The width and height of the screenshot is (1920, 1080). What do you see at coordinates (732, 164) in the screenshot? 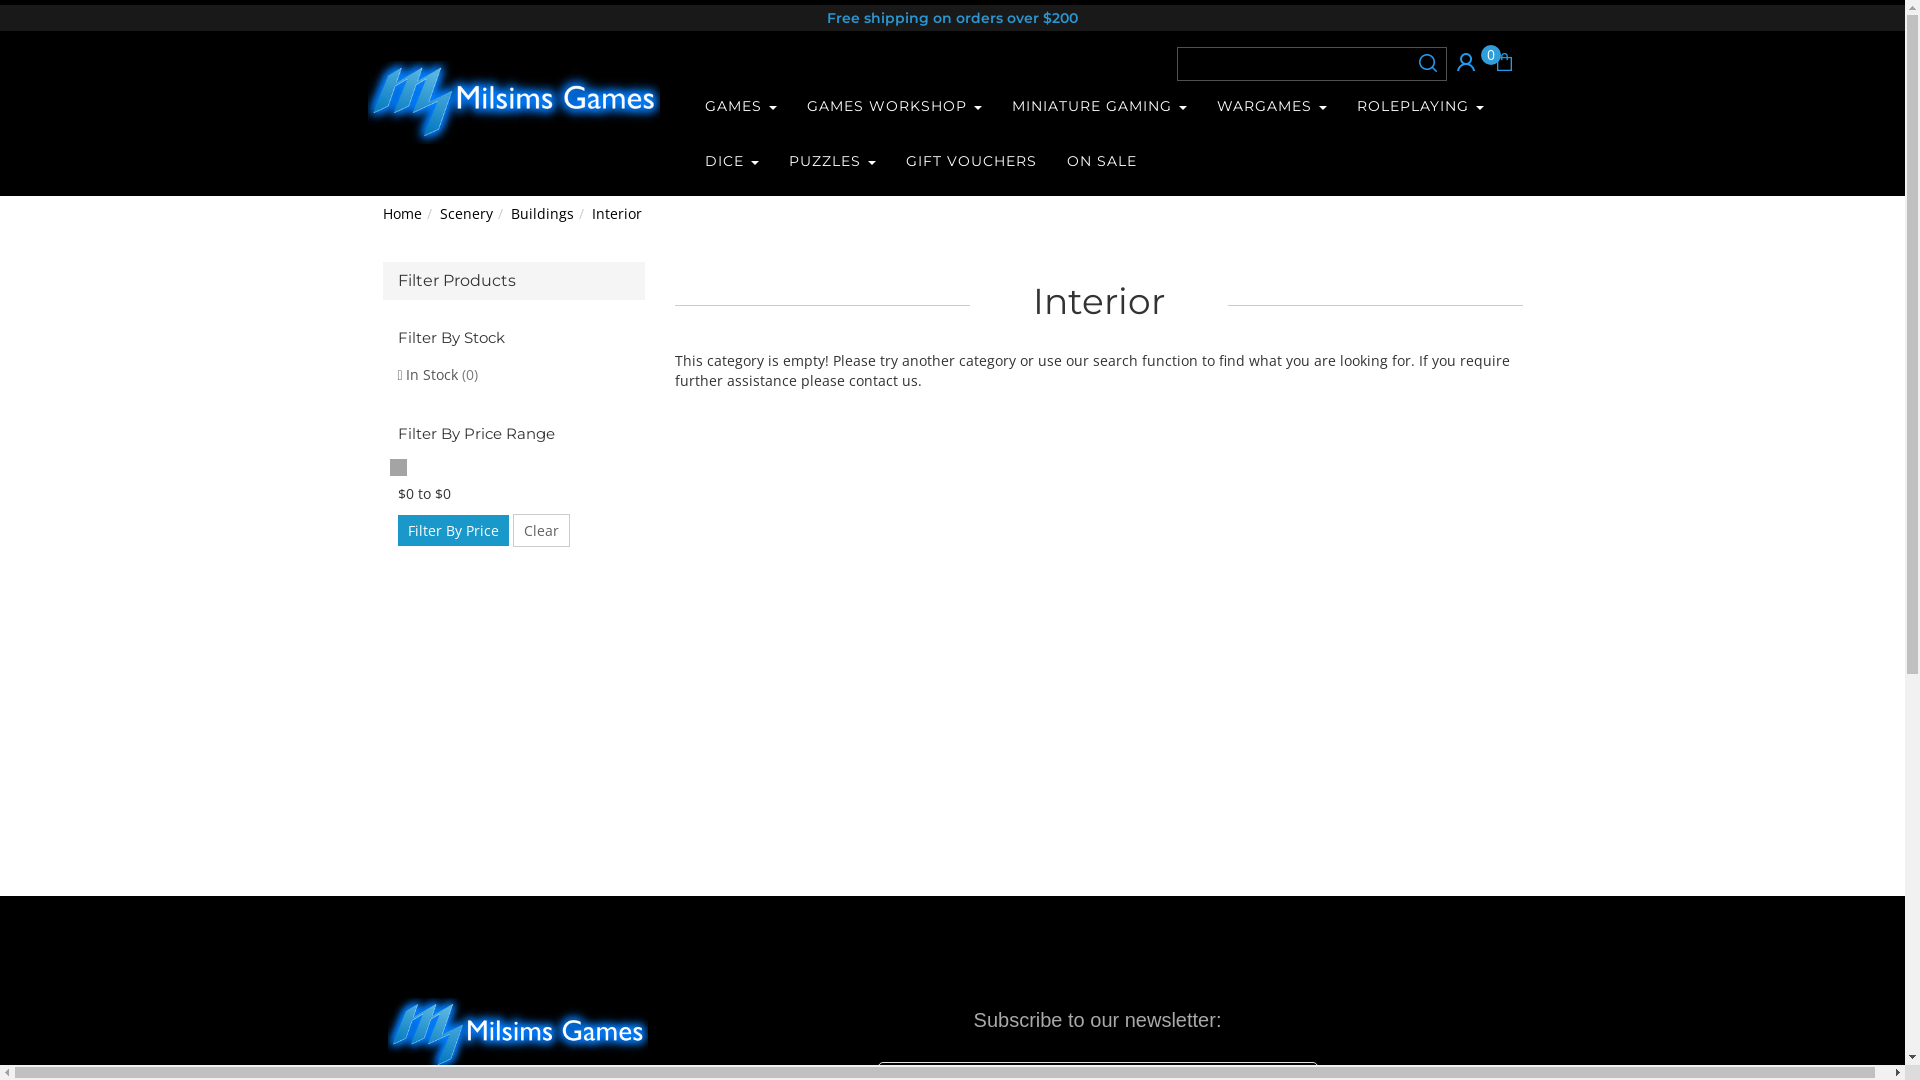
I see `DICE` at bounding box center [732, 164].